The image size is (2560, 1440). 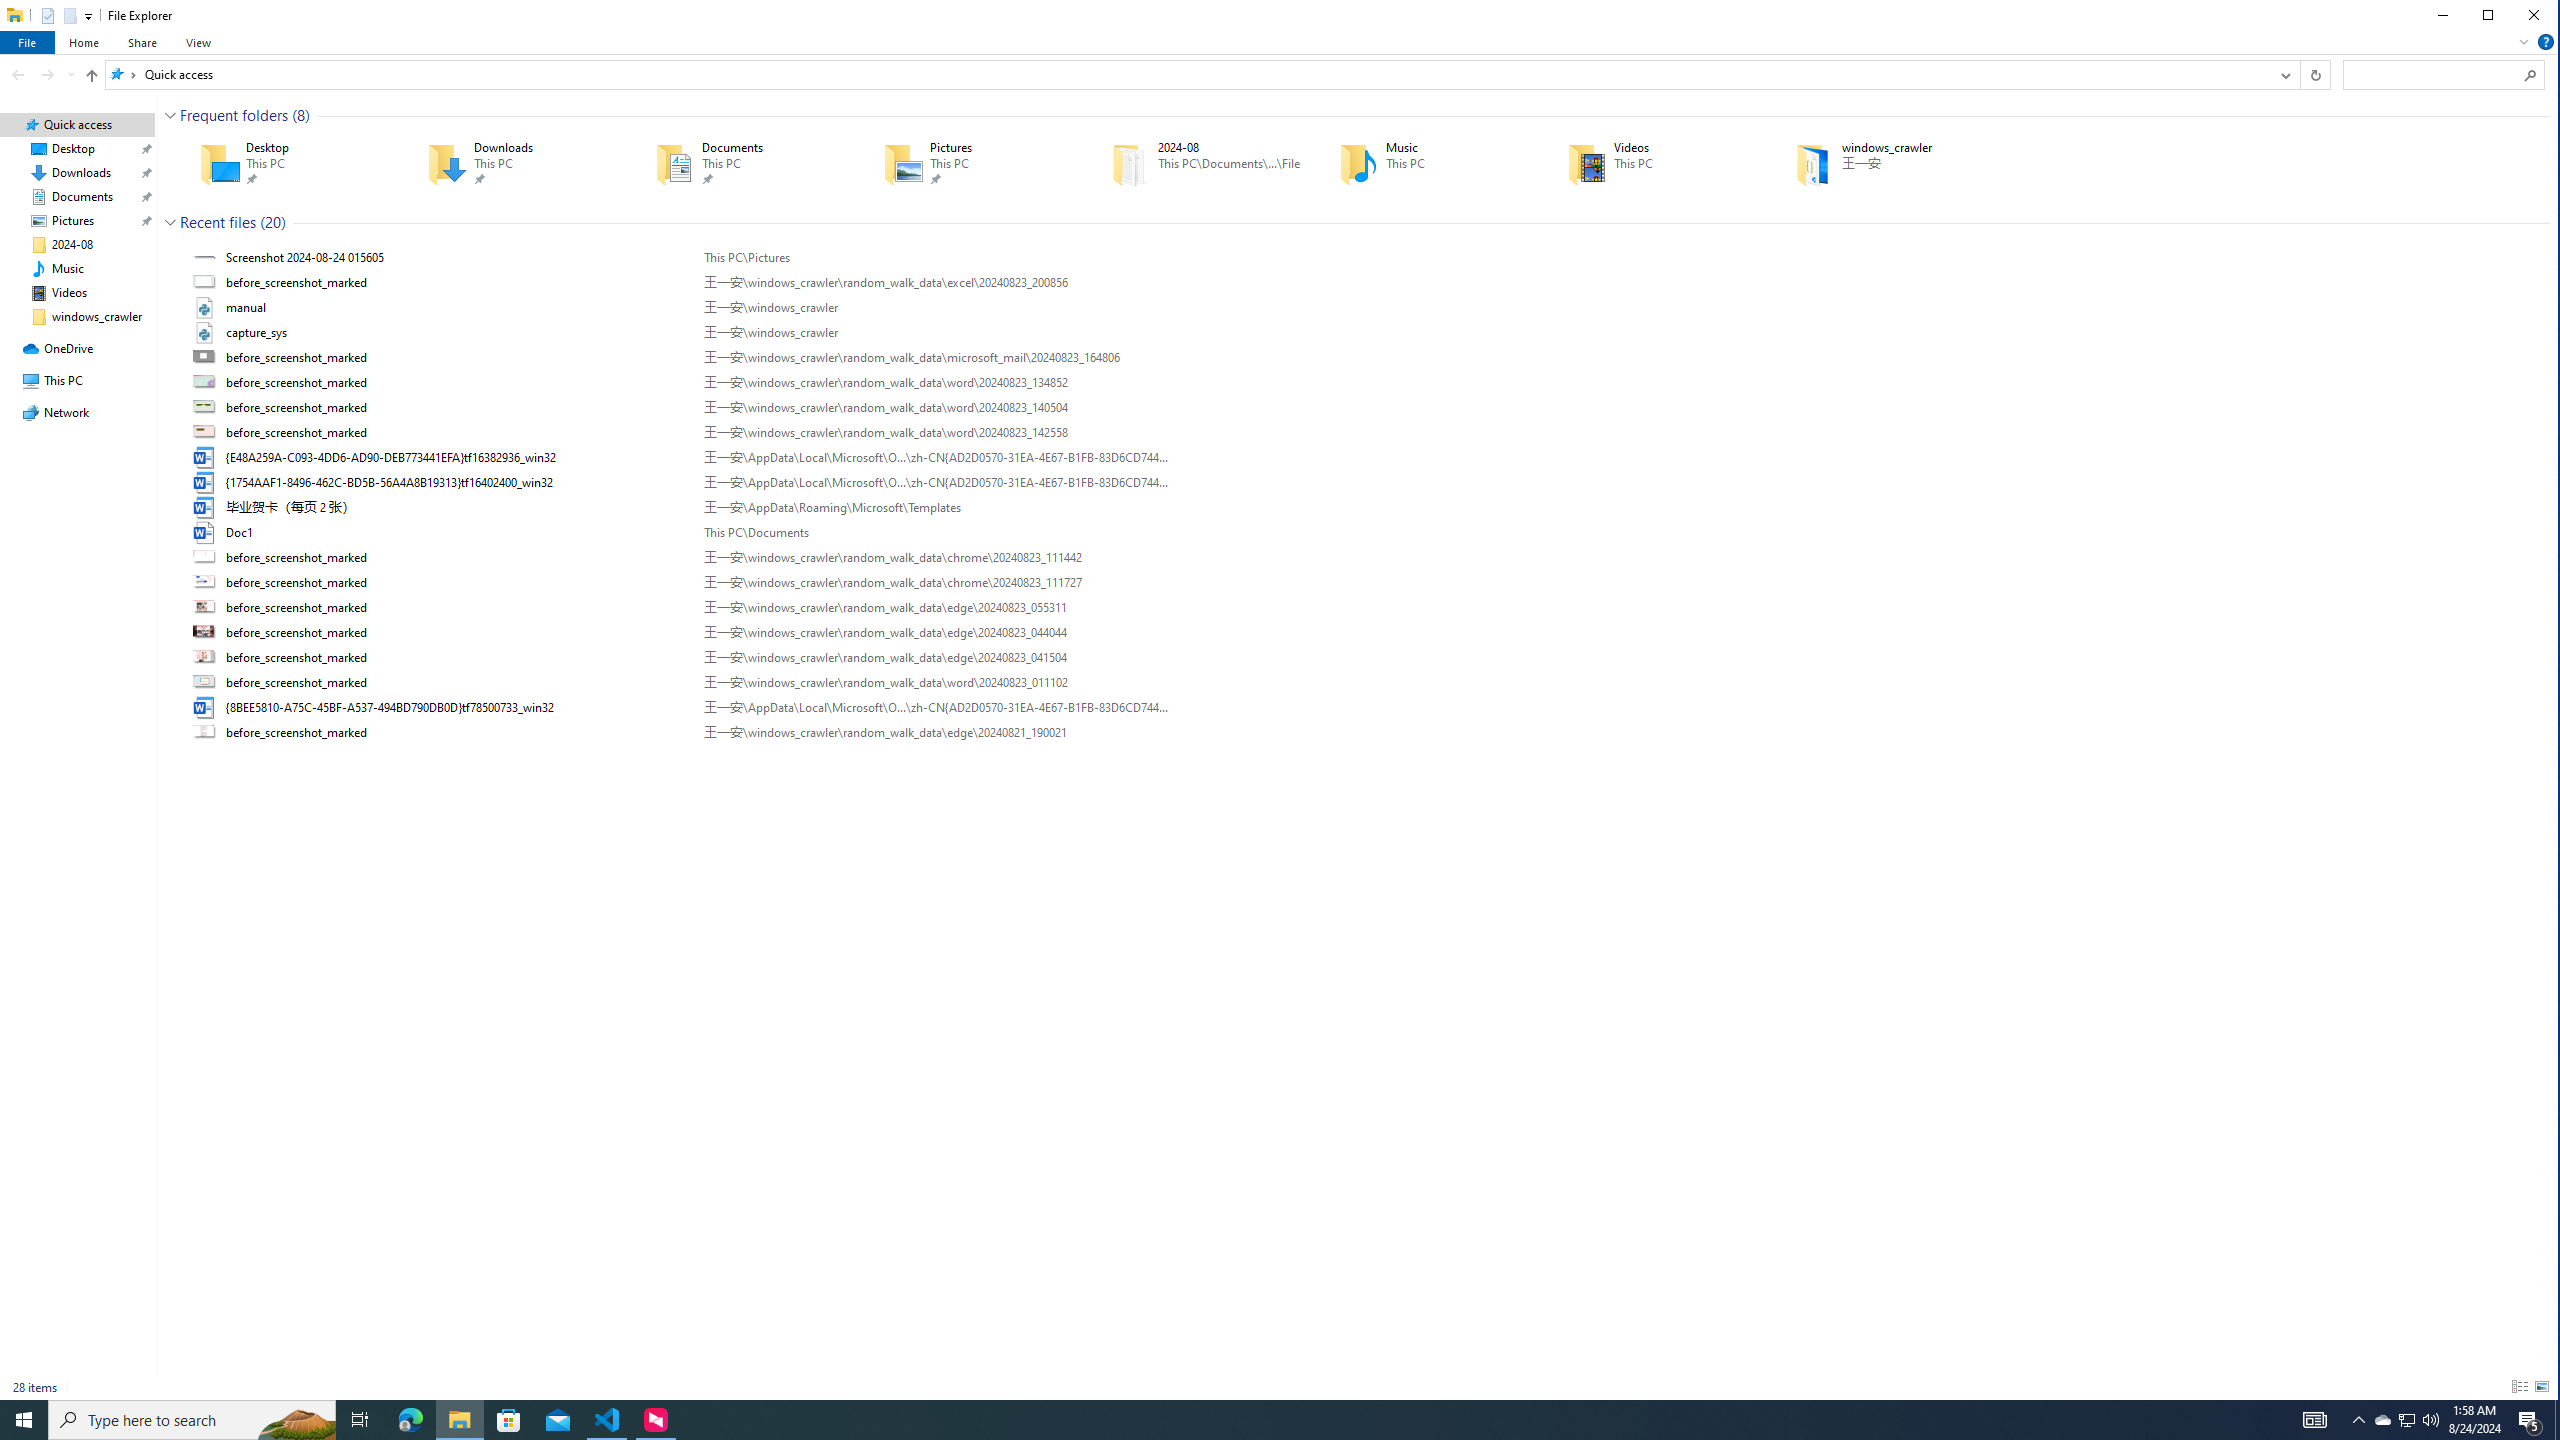 What do you see at coordinates (285, 164) in the screenshot?
I see `Desktop` at bounding box center [285, 164].